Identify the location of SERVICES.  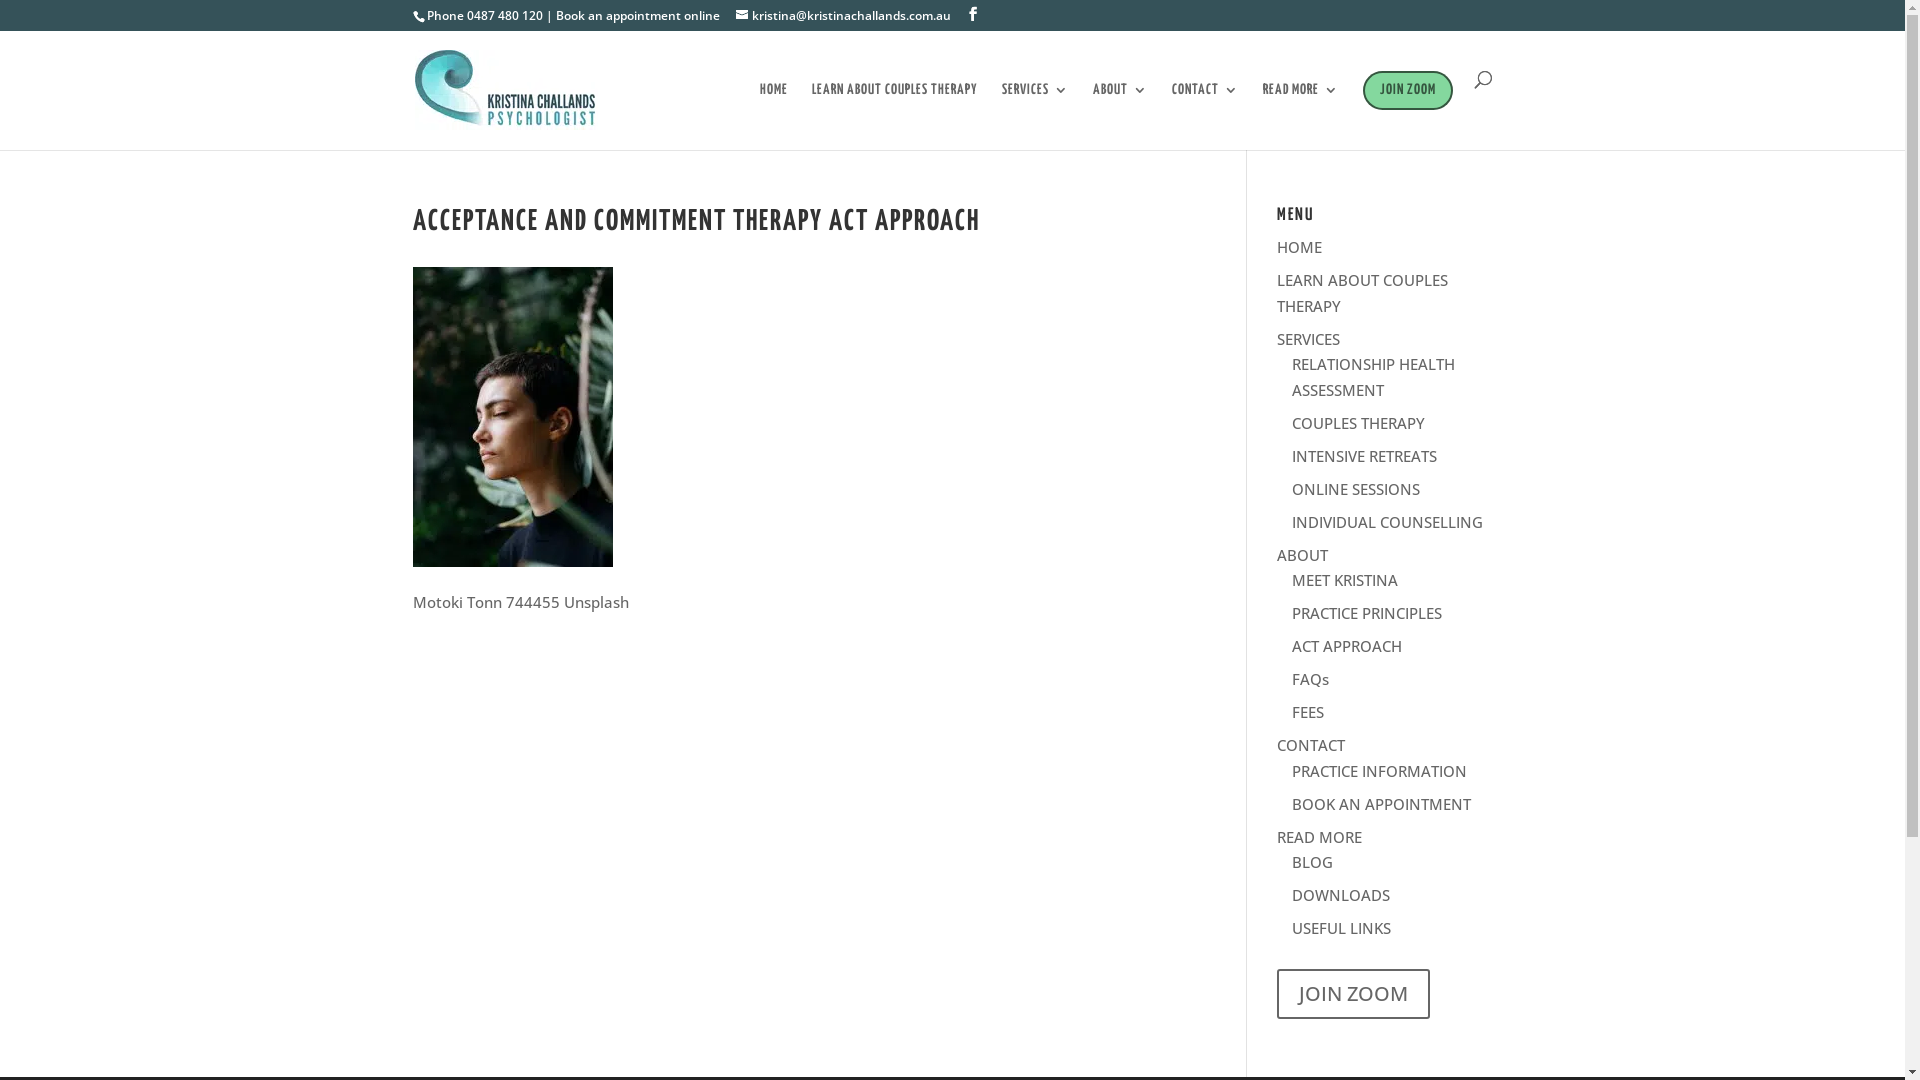
(1308, 338).